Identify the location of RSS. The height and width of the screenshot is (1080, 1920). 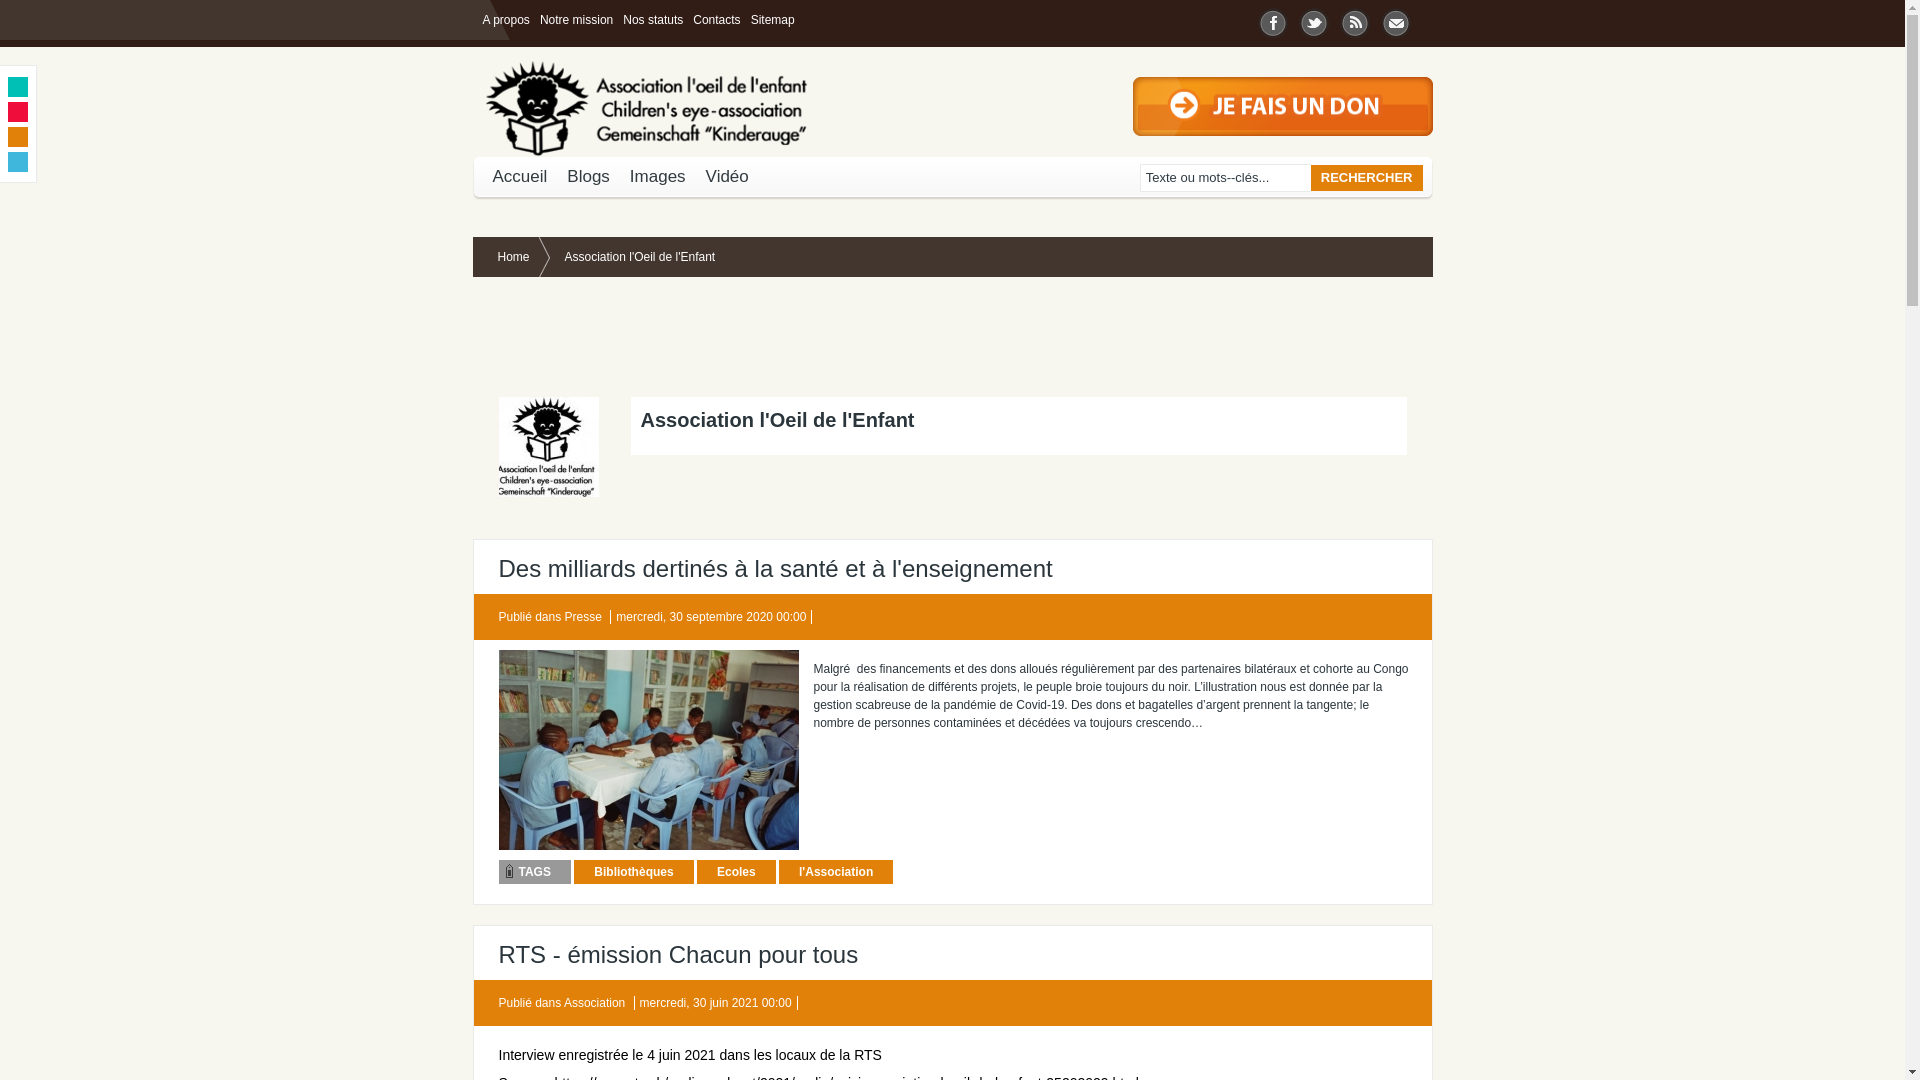
(1356, 20).